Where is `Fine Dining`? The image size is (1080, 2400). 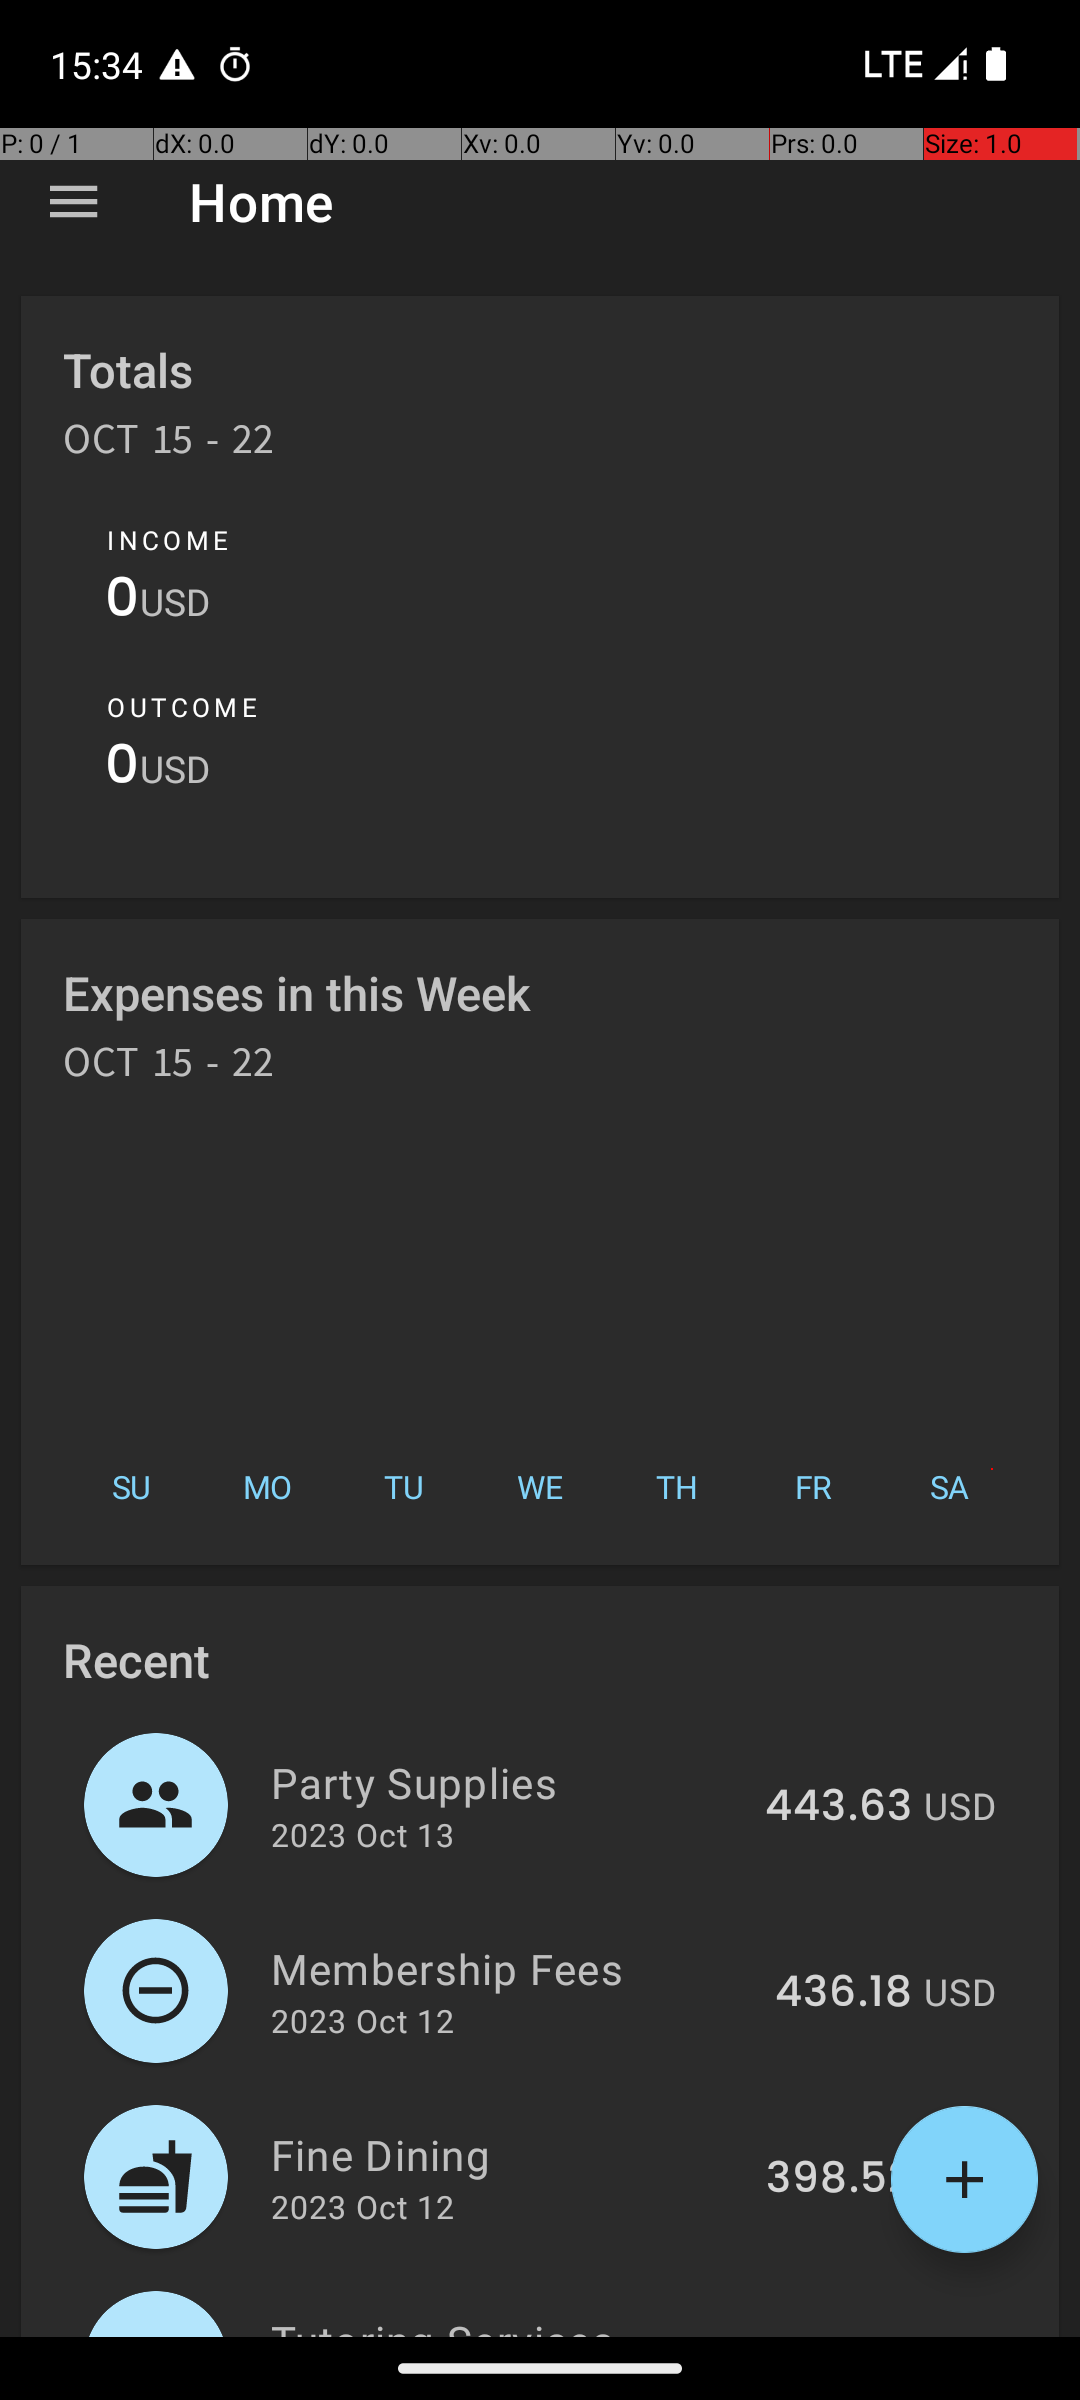
Fine Dining is located at coordinates (507, 2154).